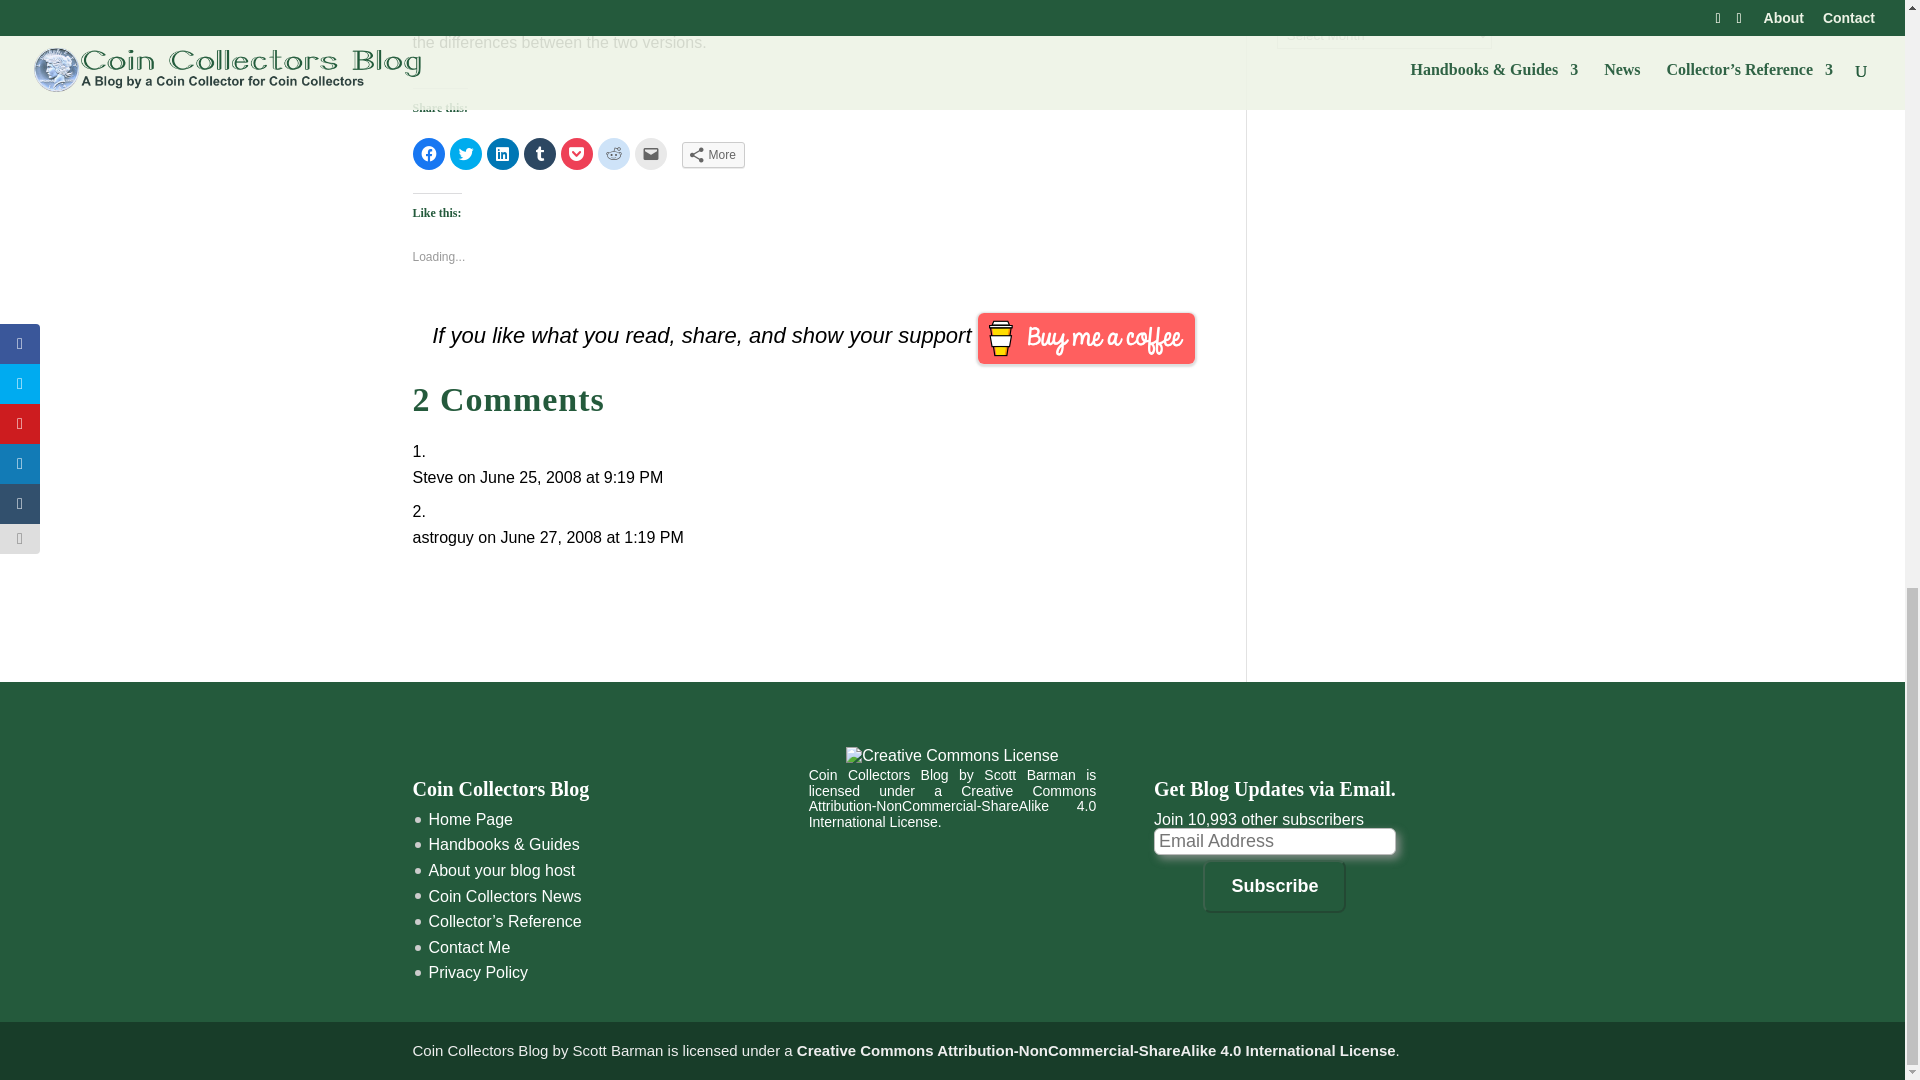  I want to click on Click to share on Twitter, so click(465, 154).